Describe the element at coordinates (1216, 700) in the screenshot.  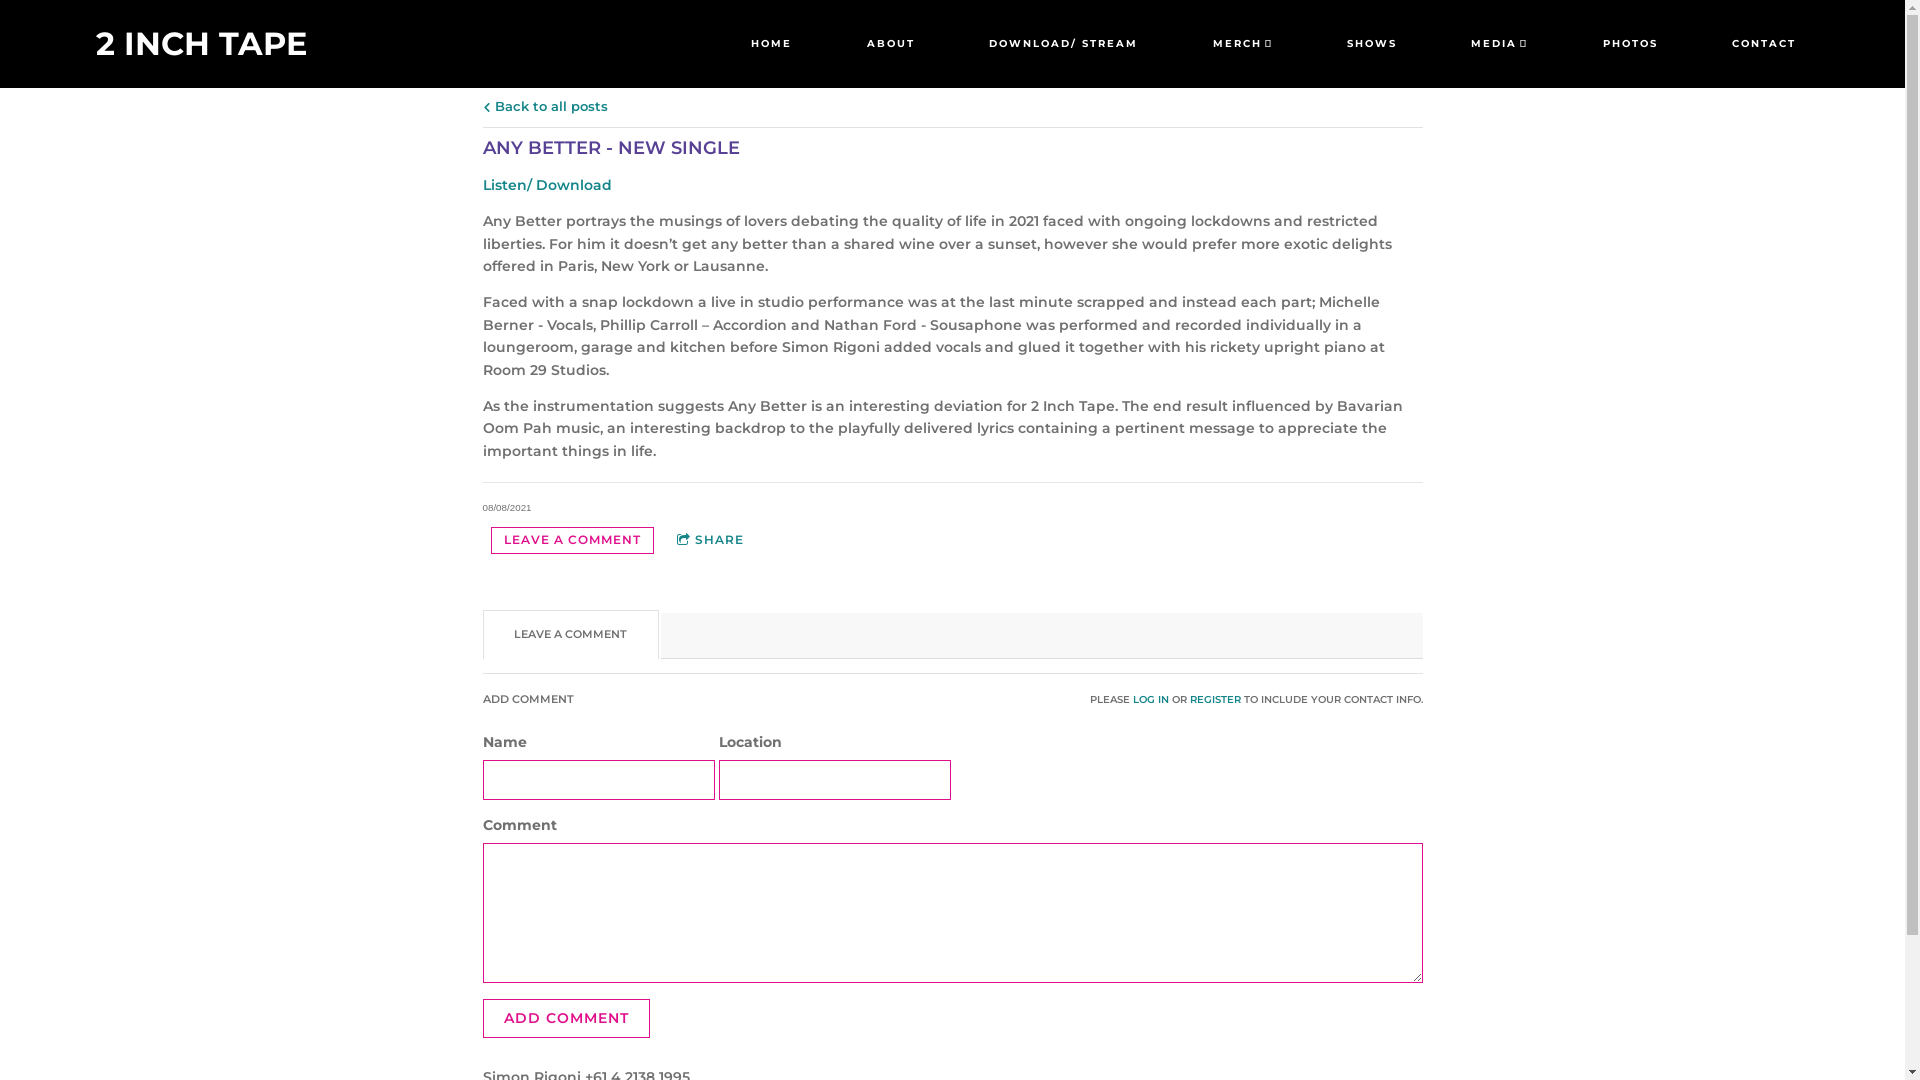
I see `REGISTER` at that location.